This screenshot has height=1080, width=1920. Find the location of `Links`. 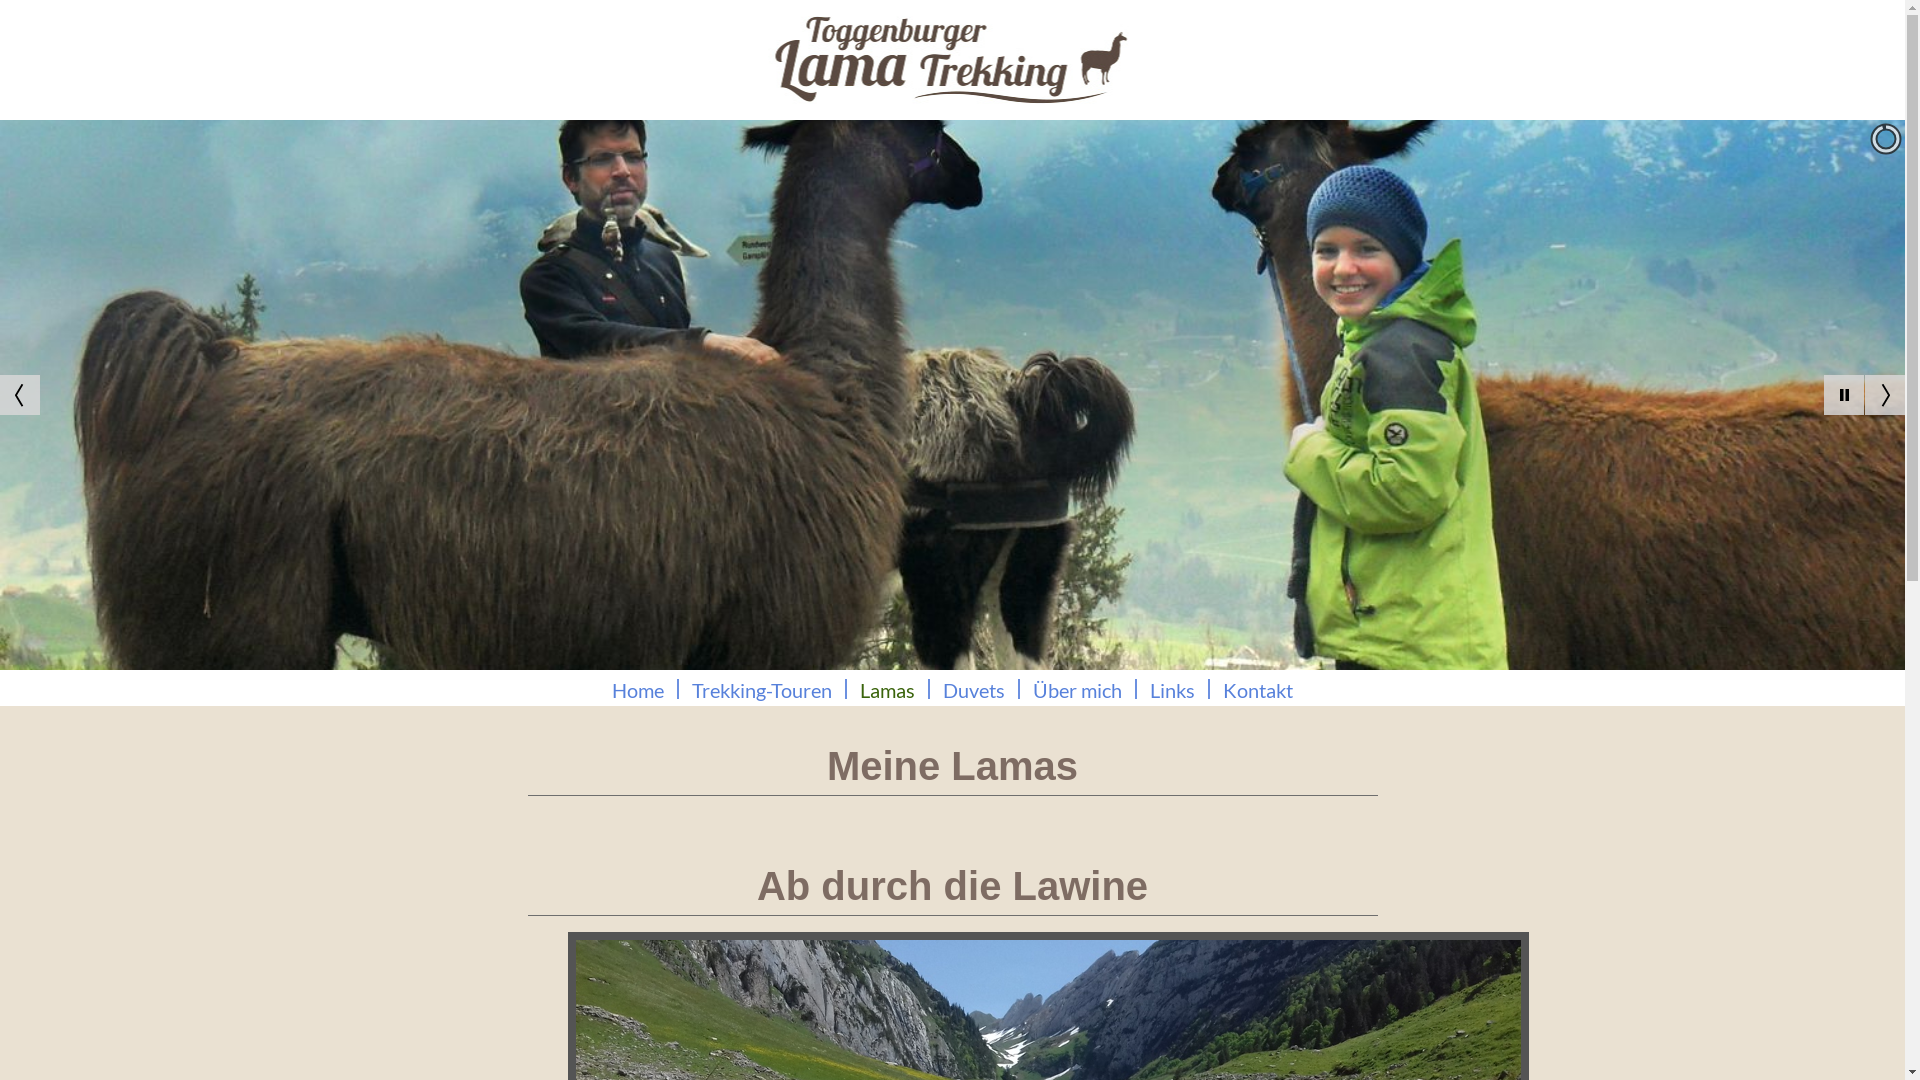

Links is located at coordinates (1172, 690).